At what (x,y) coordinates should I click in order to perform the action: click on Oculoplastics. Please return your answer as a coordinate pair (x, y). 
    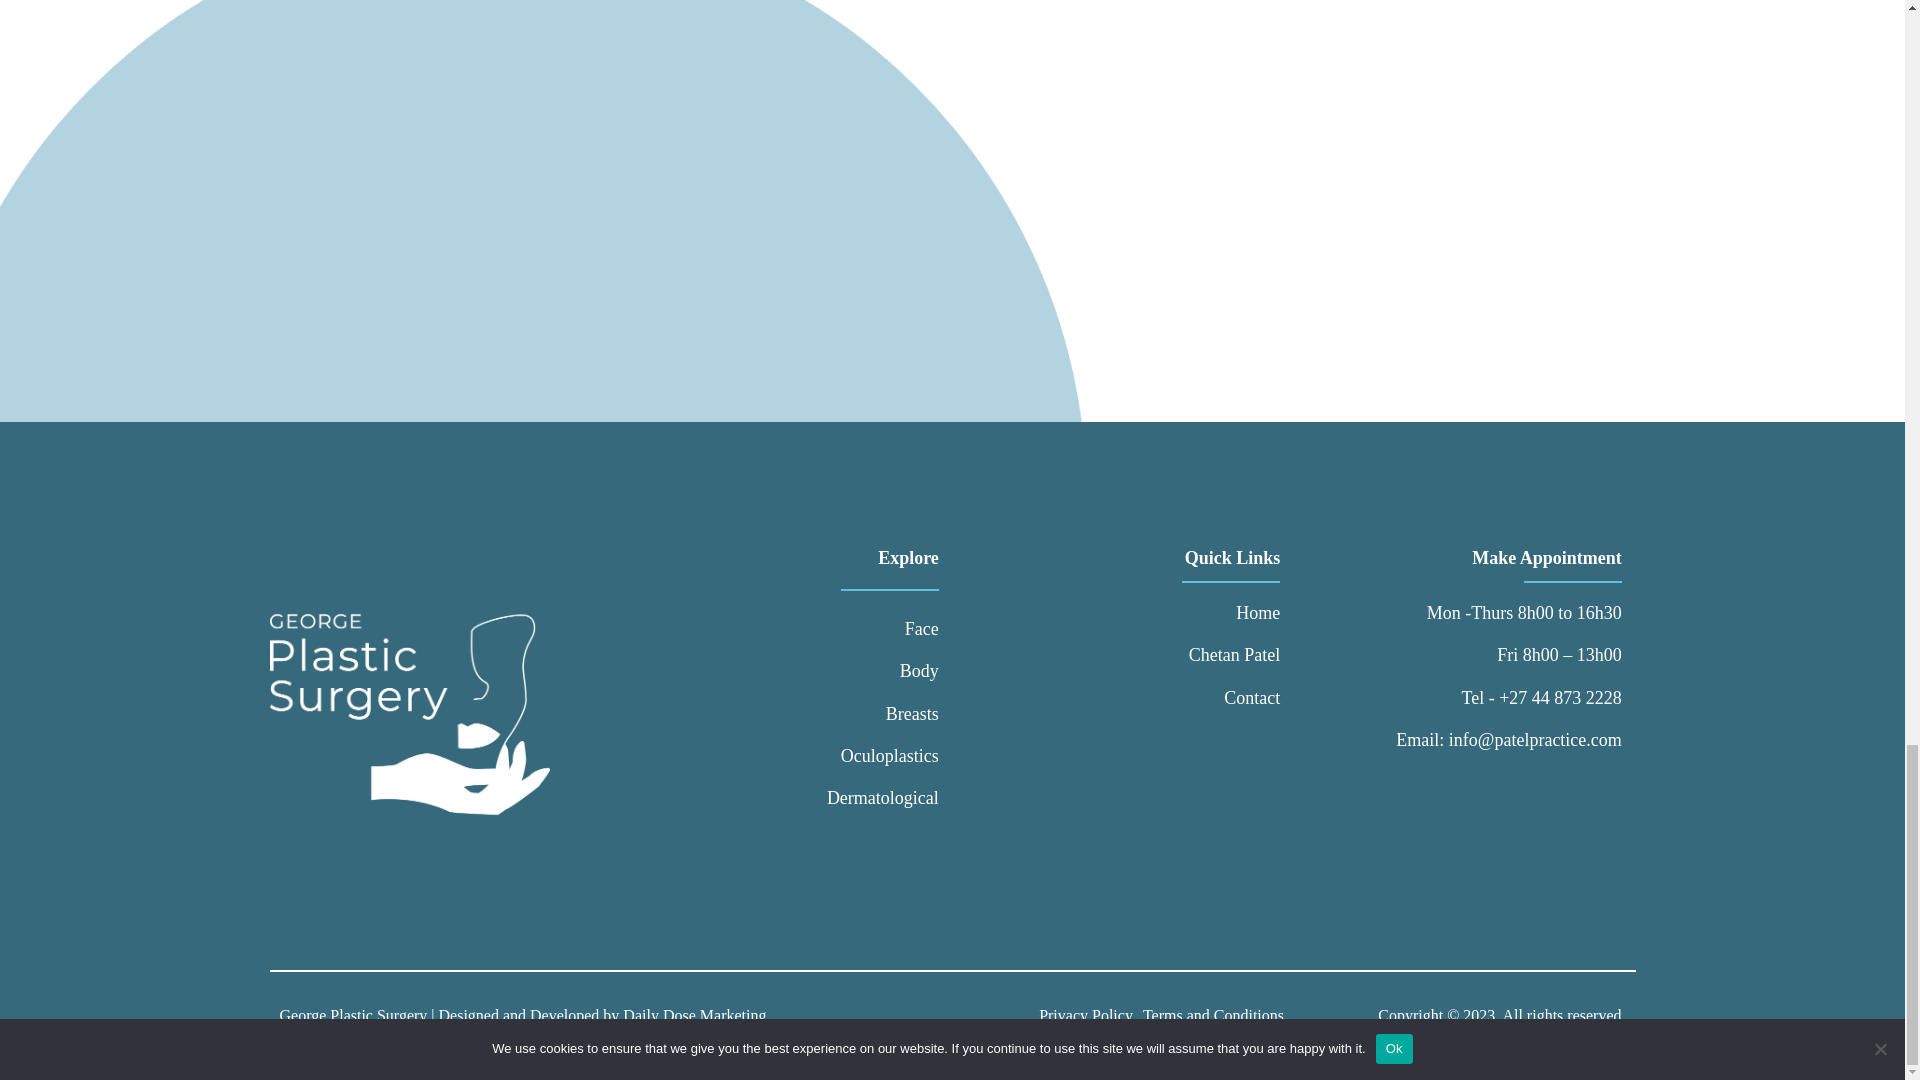
    Looking at the image, I should click on (882, 756).